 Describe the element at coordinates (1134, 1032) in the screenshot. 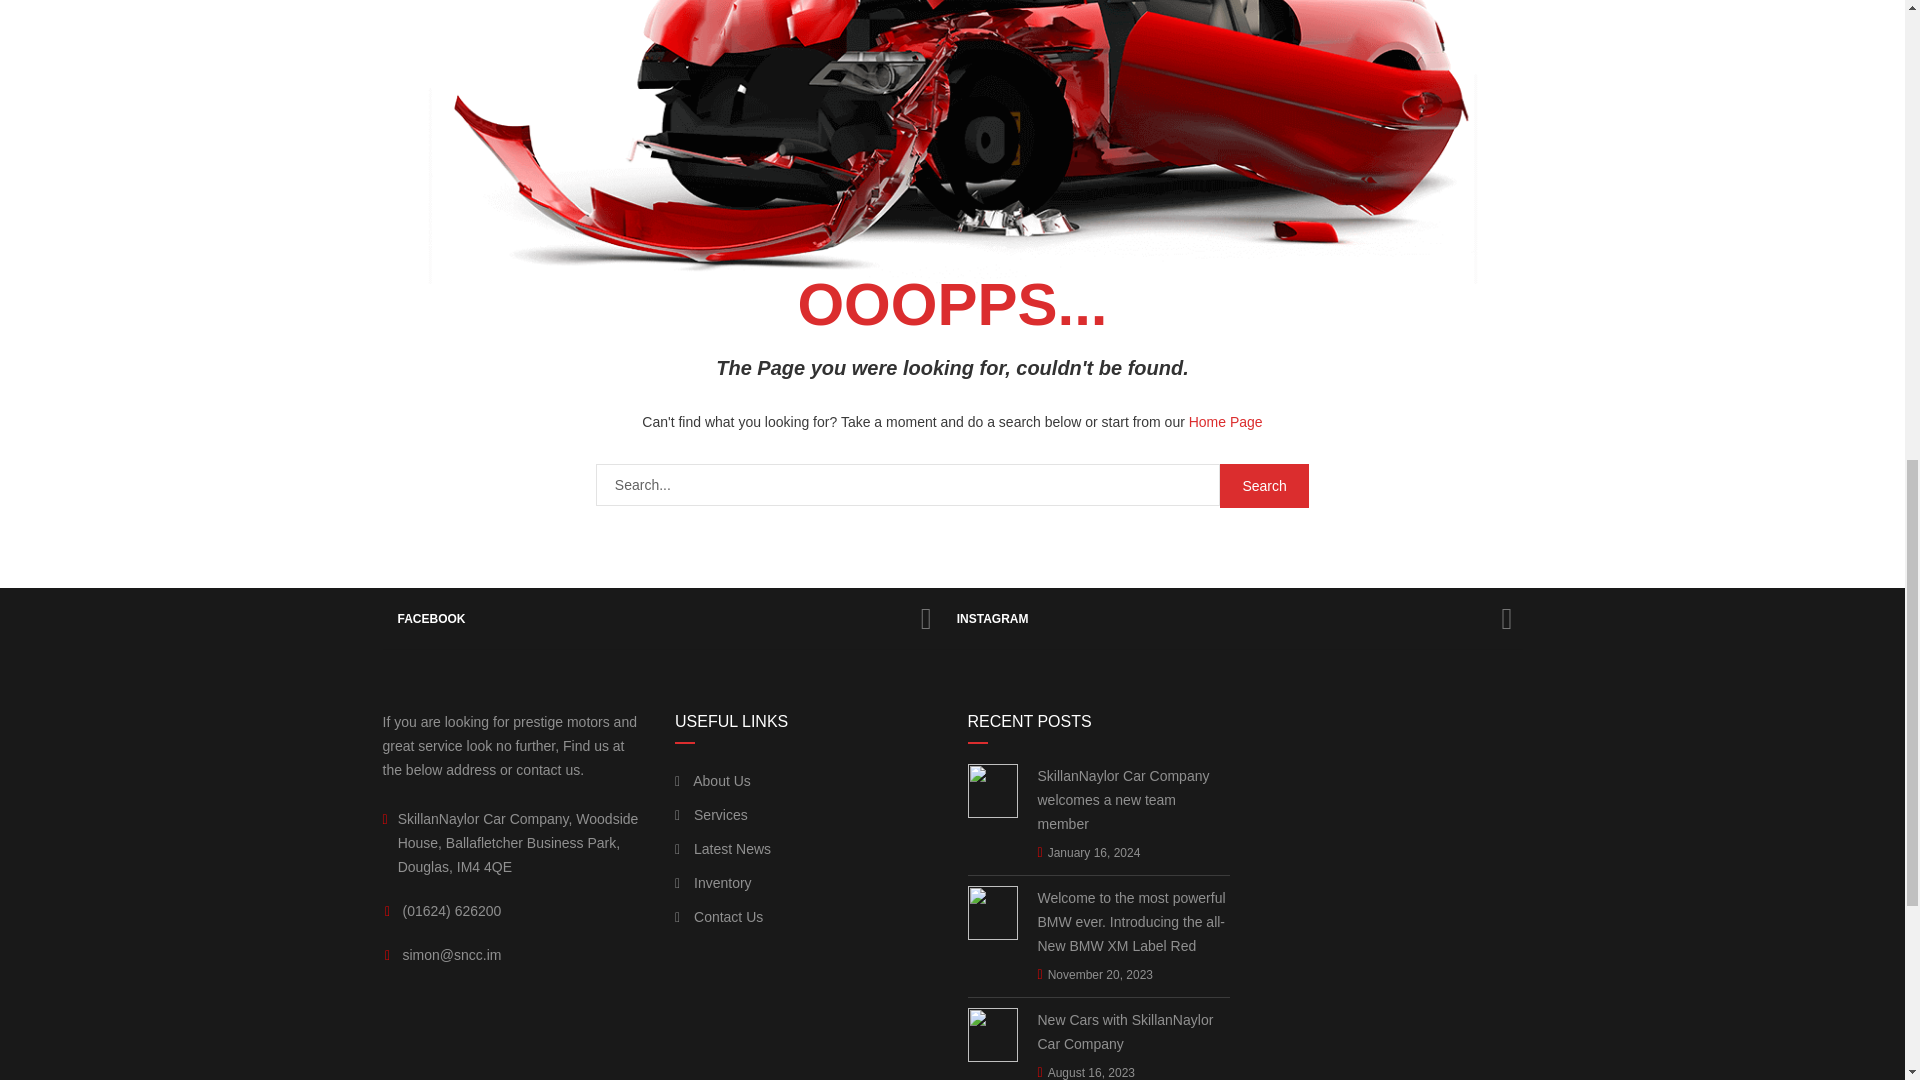

I see `New Cars with SkillanNaylor Car Company` at that location.